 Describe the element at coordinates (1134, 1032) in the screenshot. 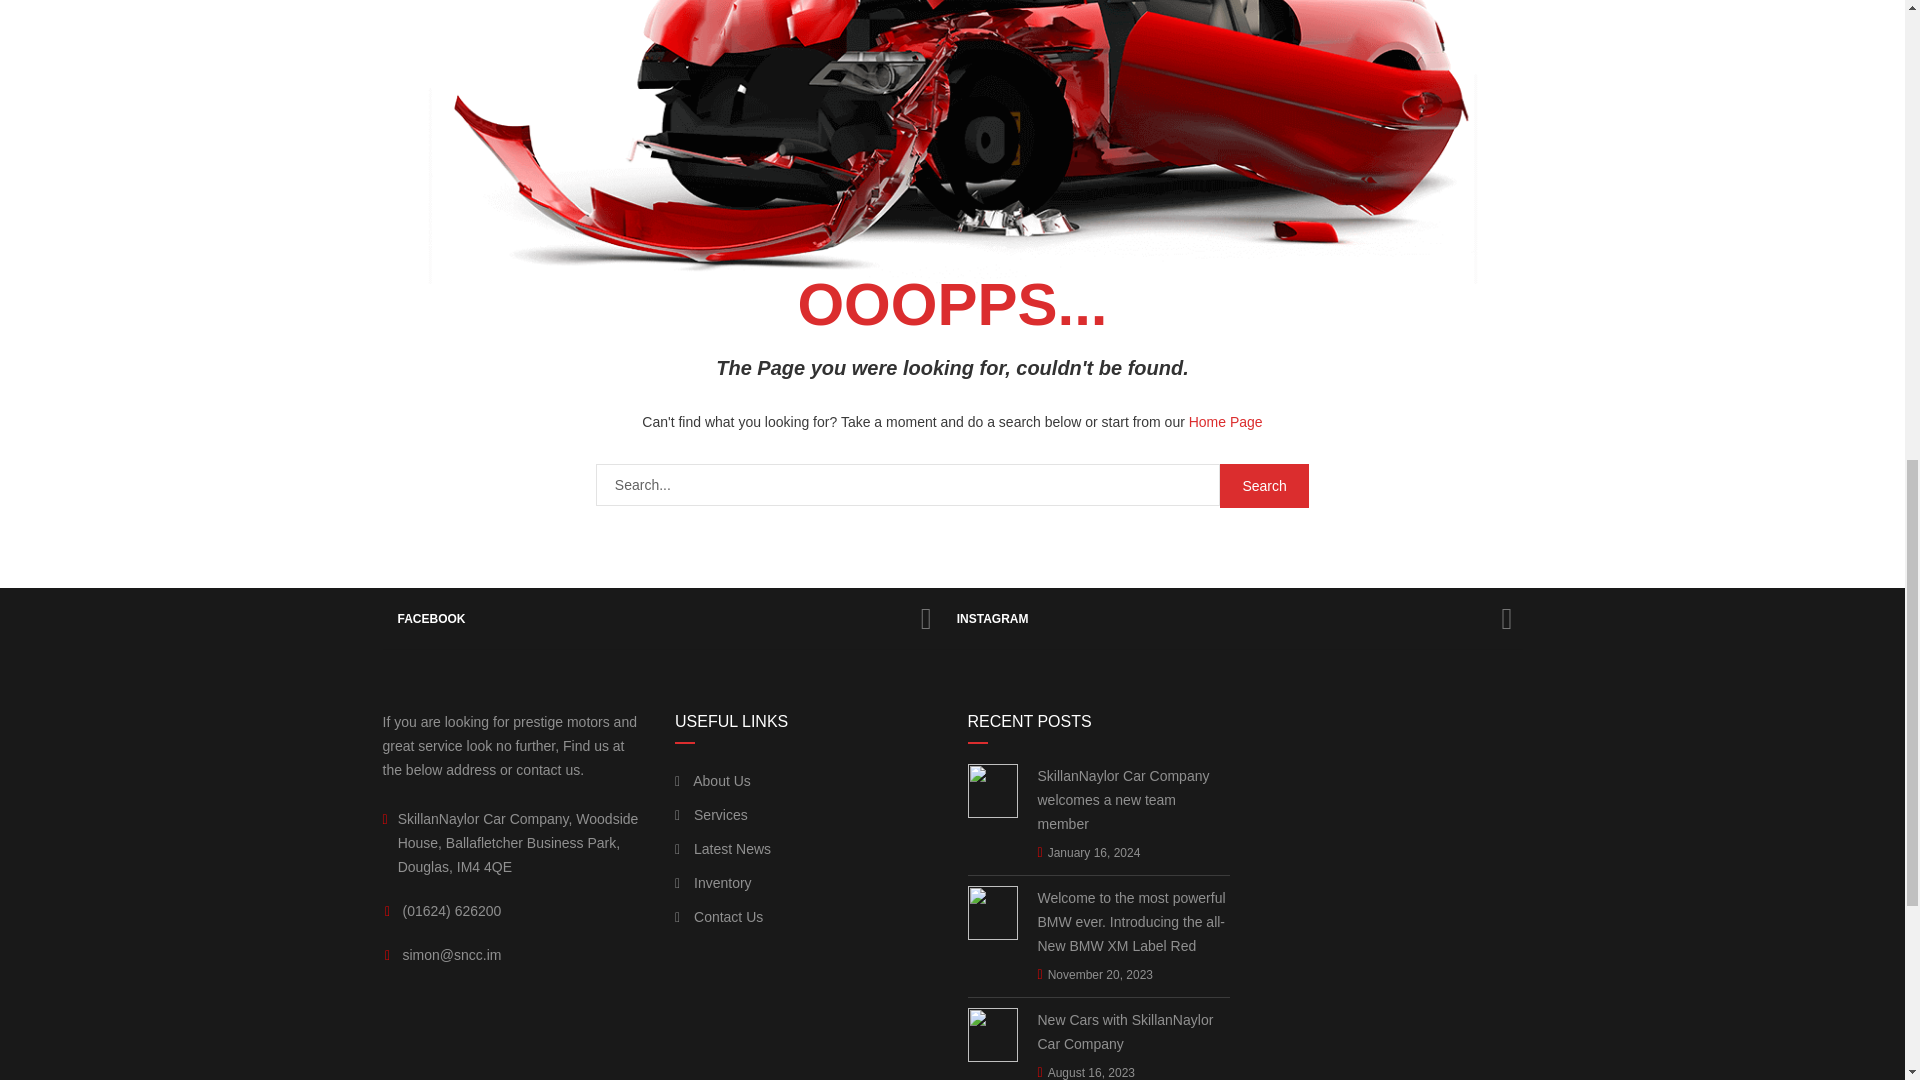

I see `New Cars with SkillanNaylor Car Company` at that location.